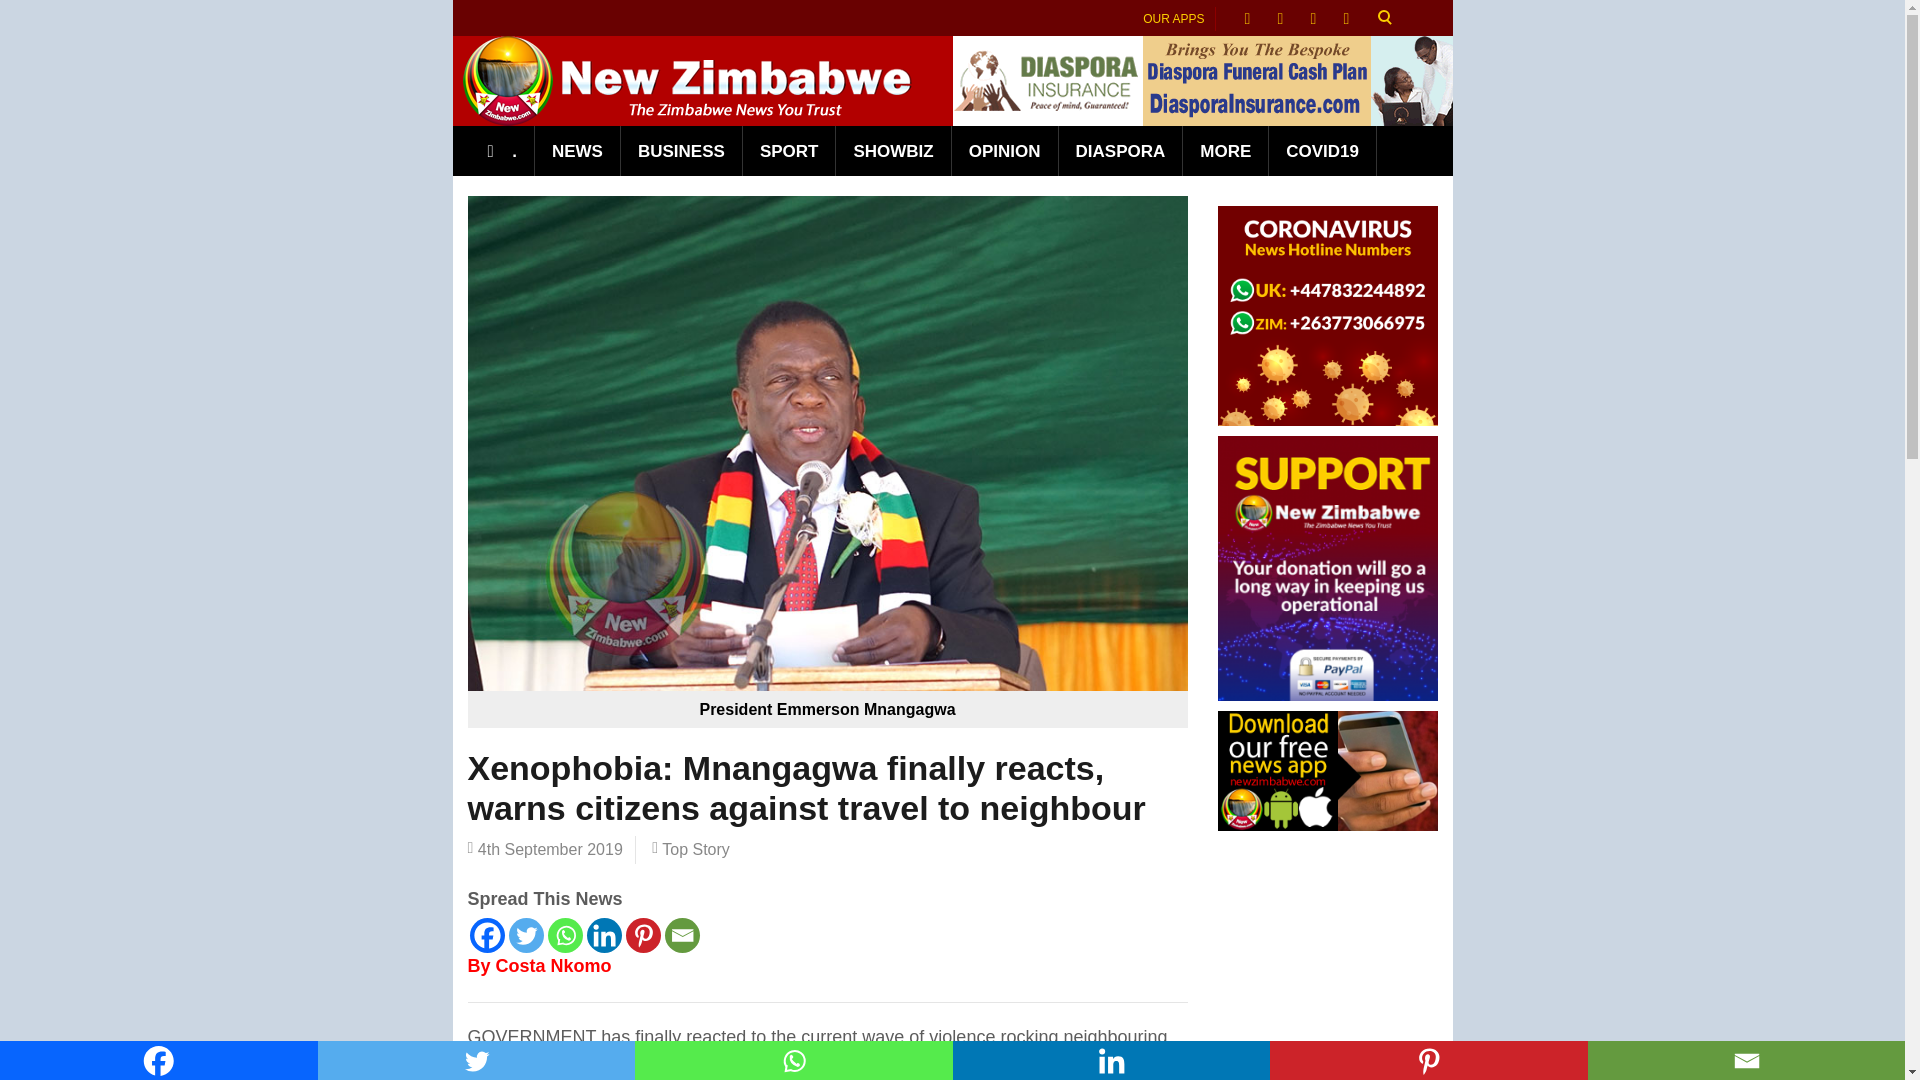 The height and width of the screenshot is (1080, 1920). Describe the element at coordinates (578, 151) in the screenshot. I see `NEWS` at that location.